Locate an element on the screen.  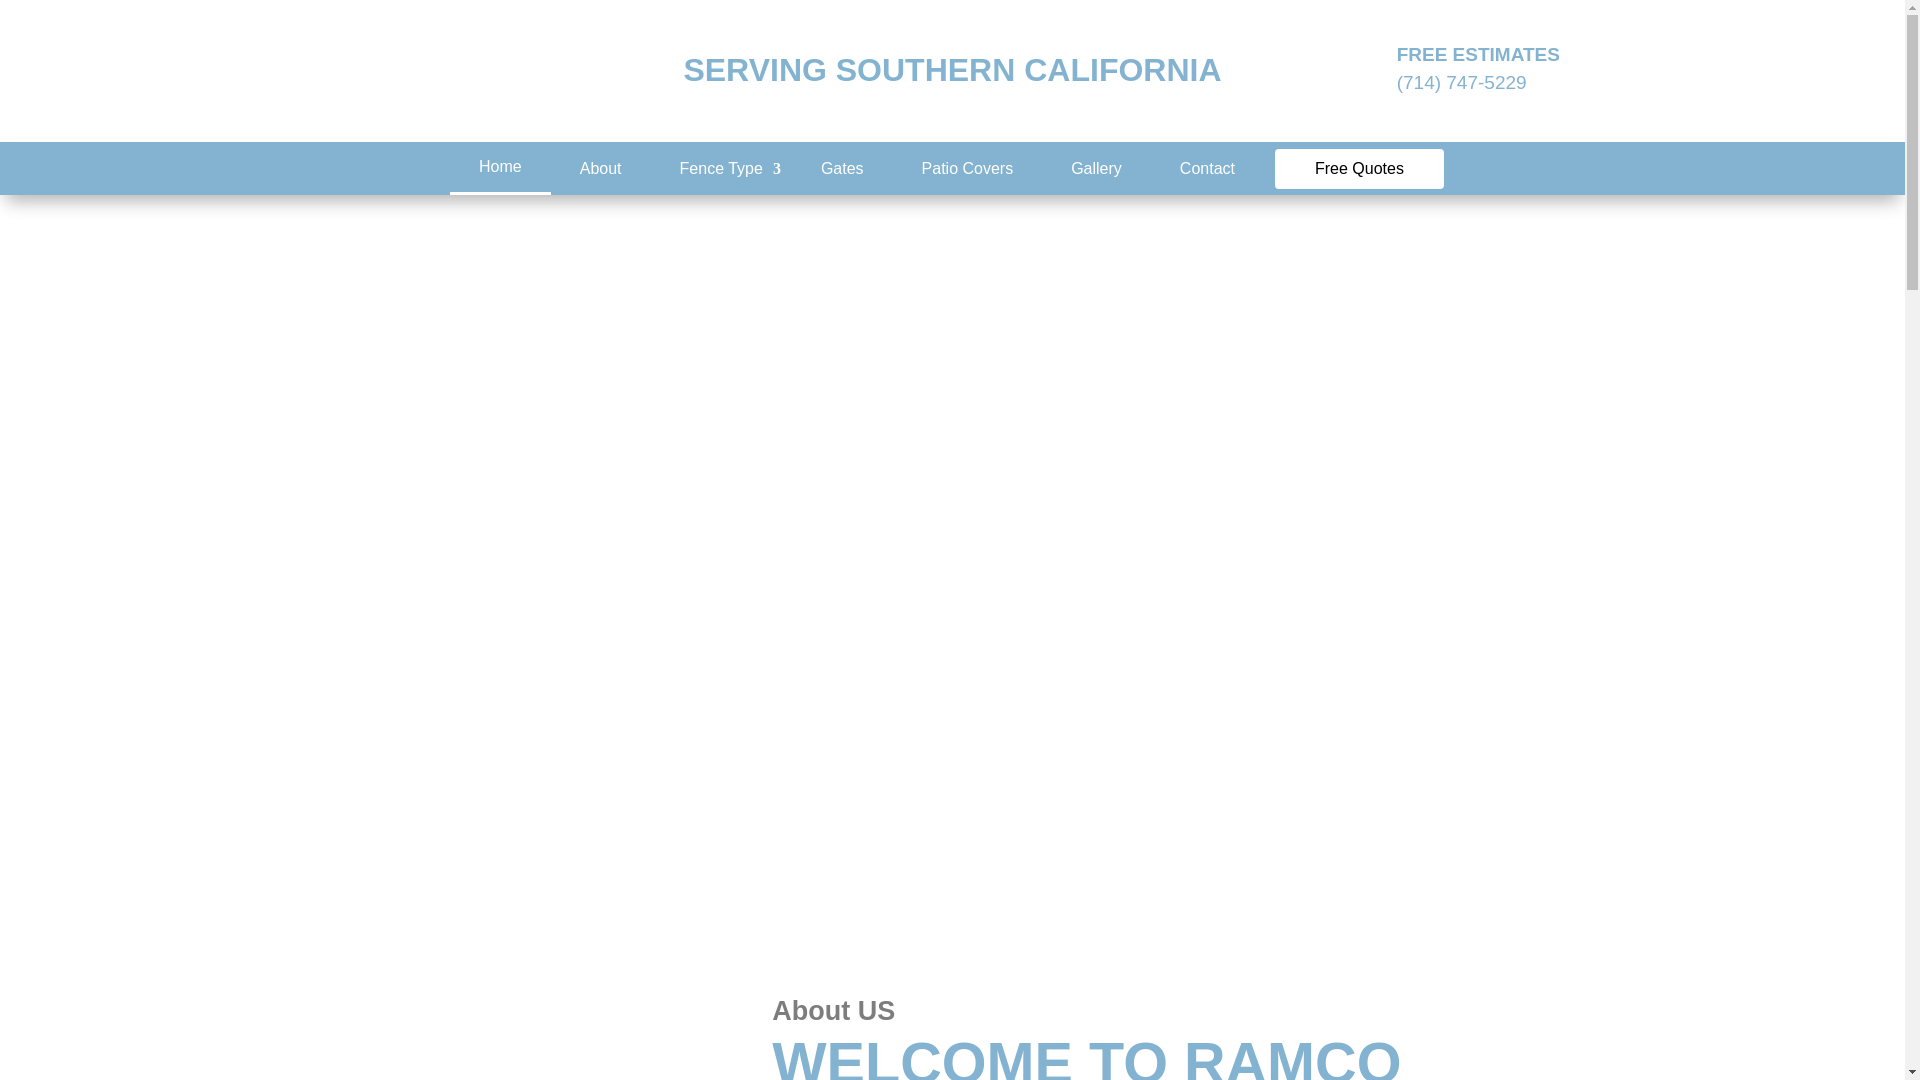
About US is located at coordinates (524, 1022).